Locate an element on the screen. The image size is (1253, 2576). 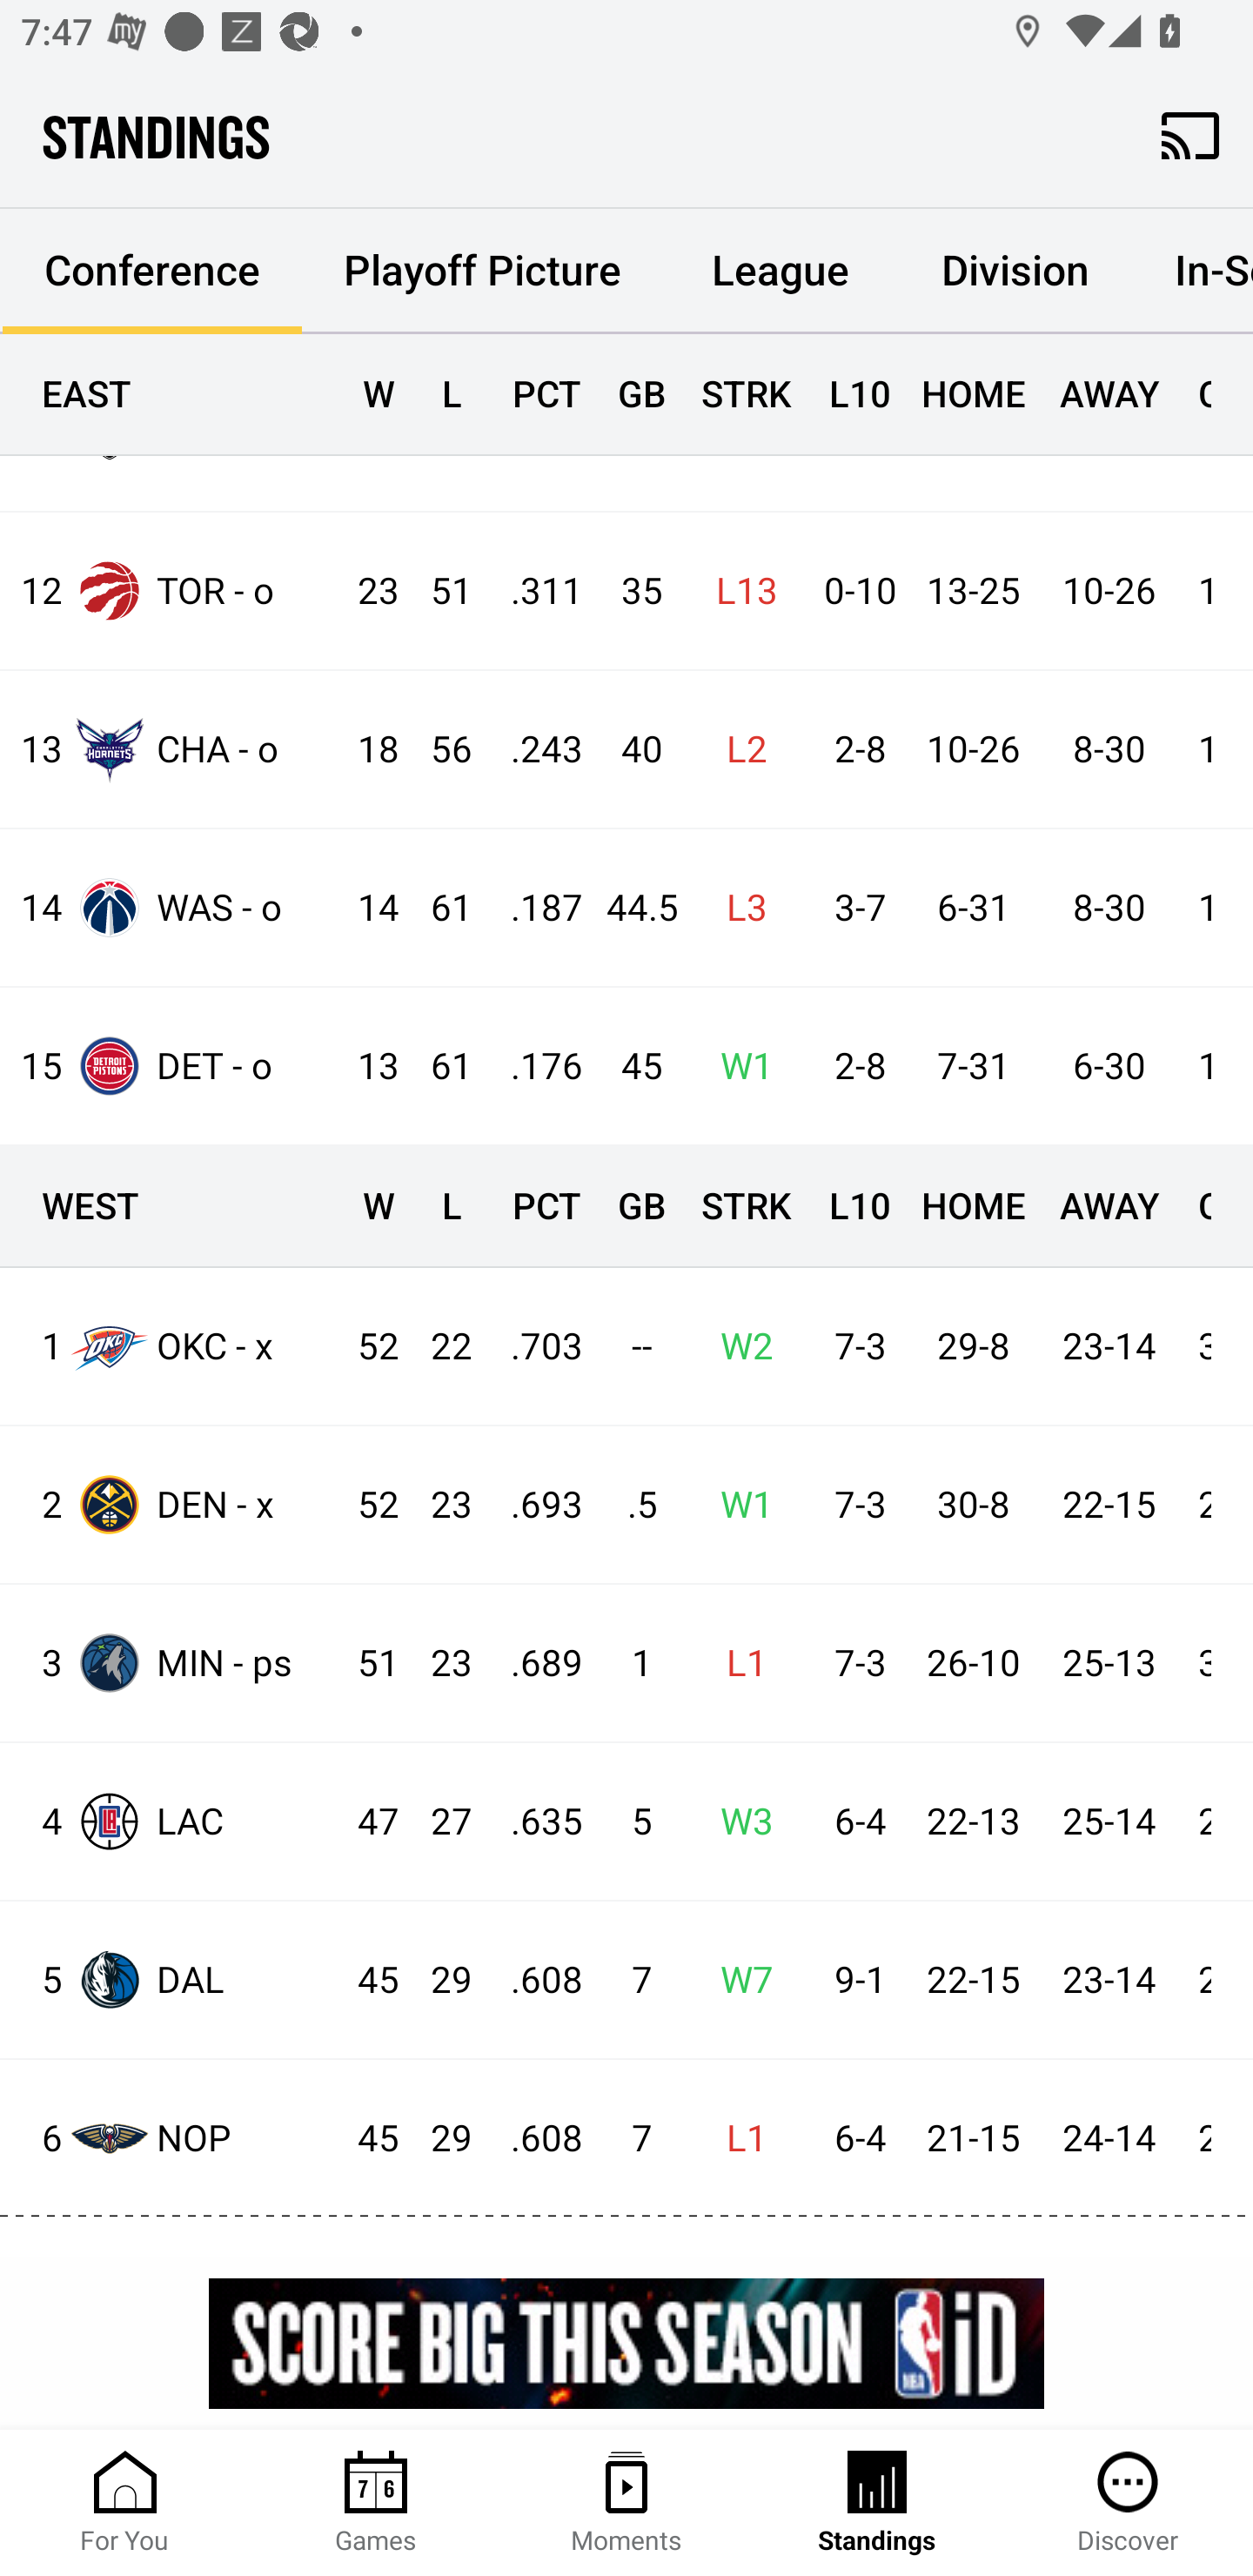
3-7 is located at coordinates (852, 907).